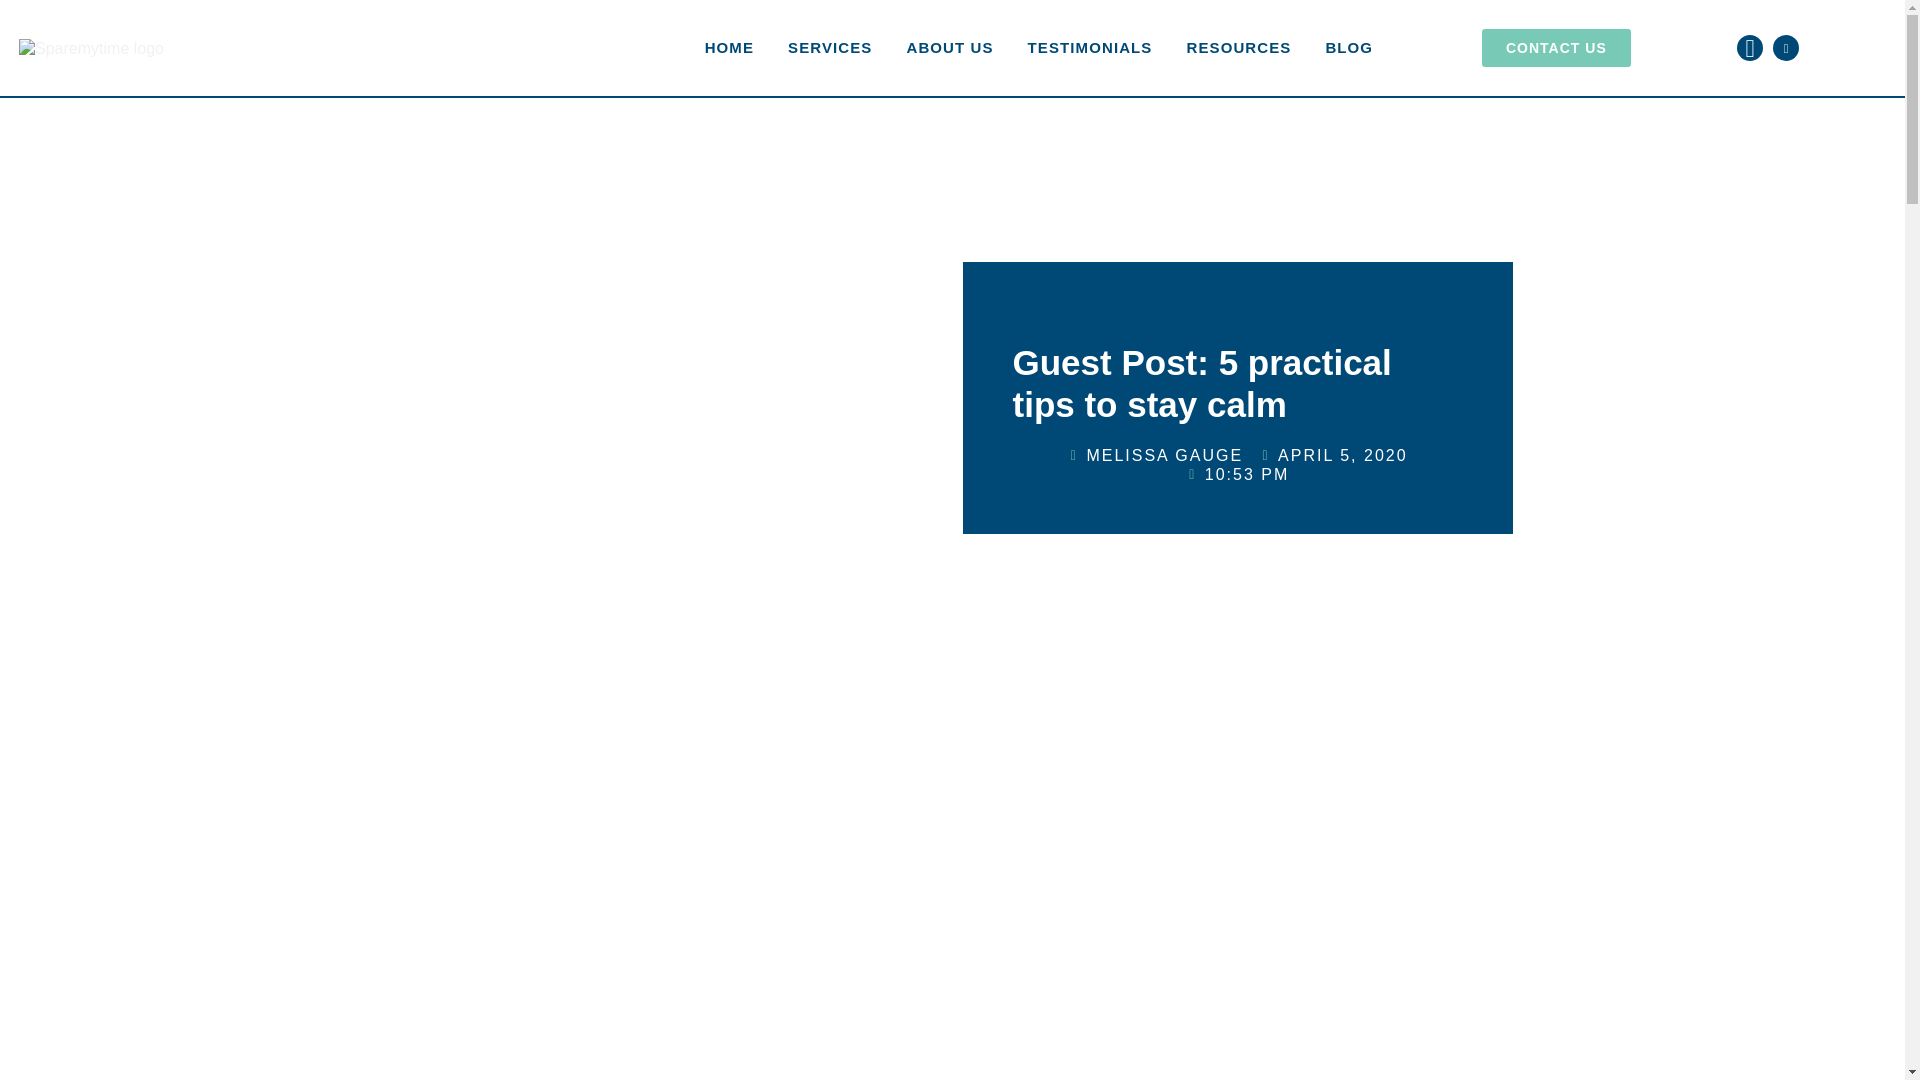  What do you see at coordinates (1090, 48) in the screenshot?
I see `TESTIMONIALS` at bounding box center [1090, 48].